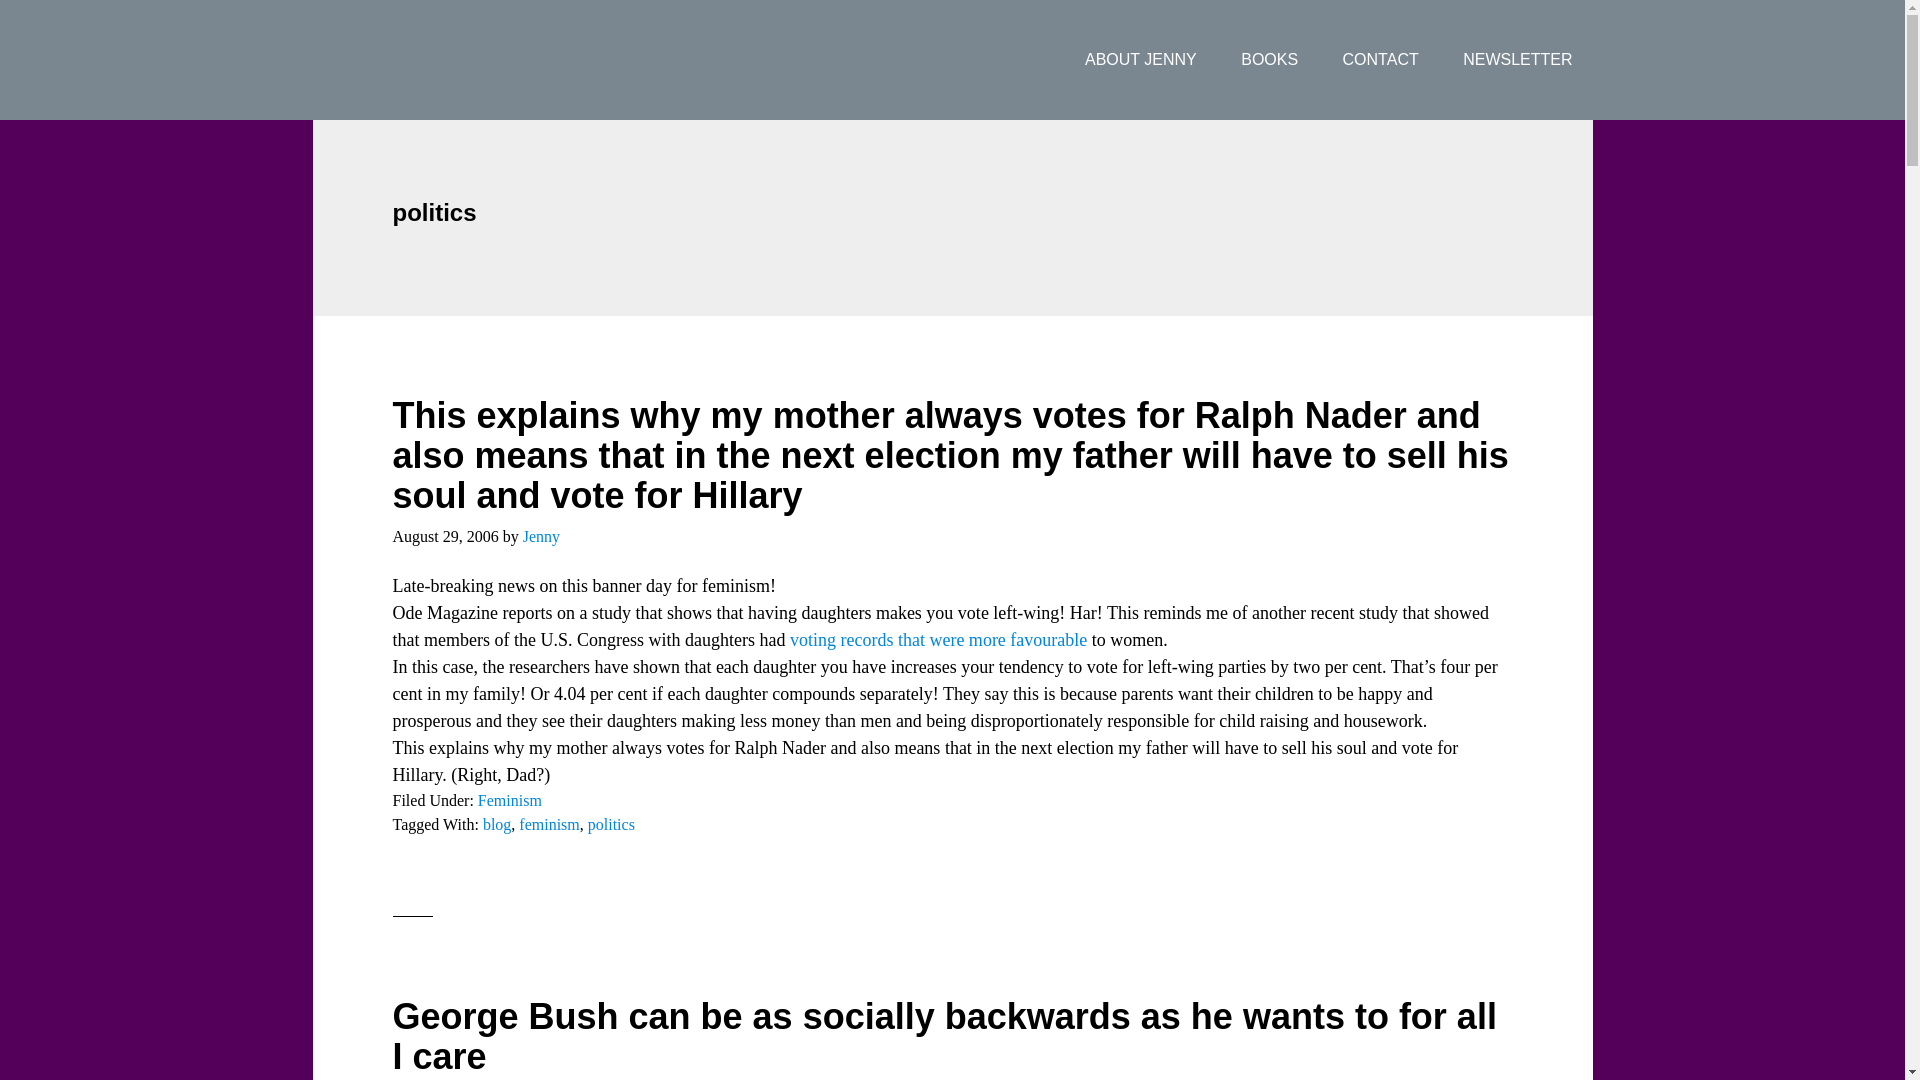  Describe the element at coordinates (541, 536) in the screenshot. I see `Jenny` at that location.